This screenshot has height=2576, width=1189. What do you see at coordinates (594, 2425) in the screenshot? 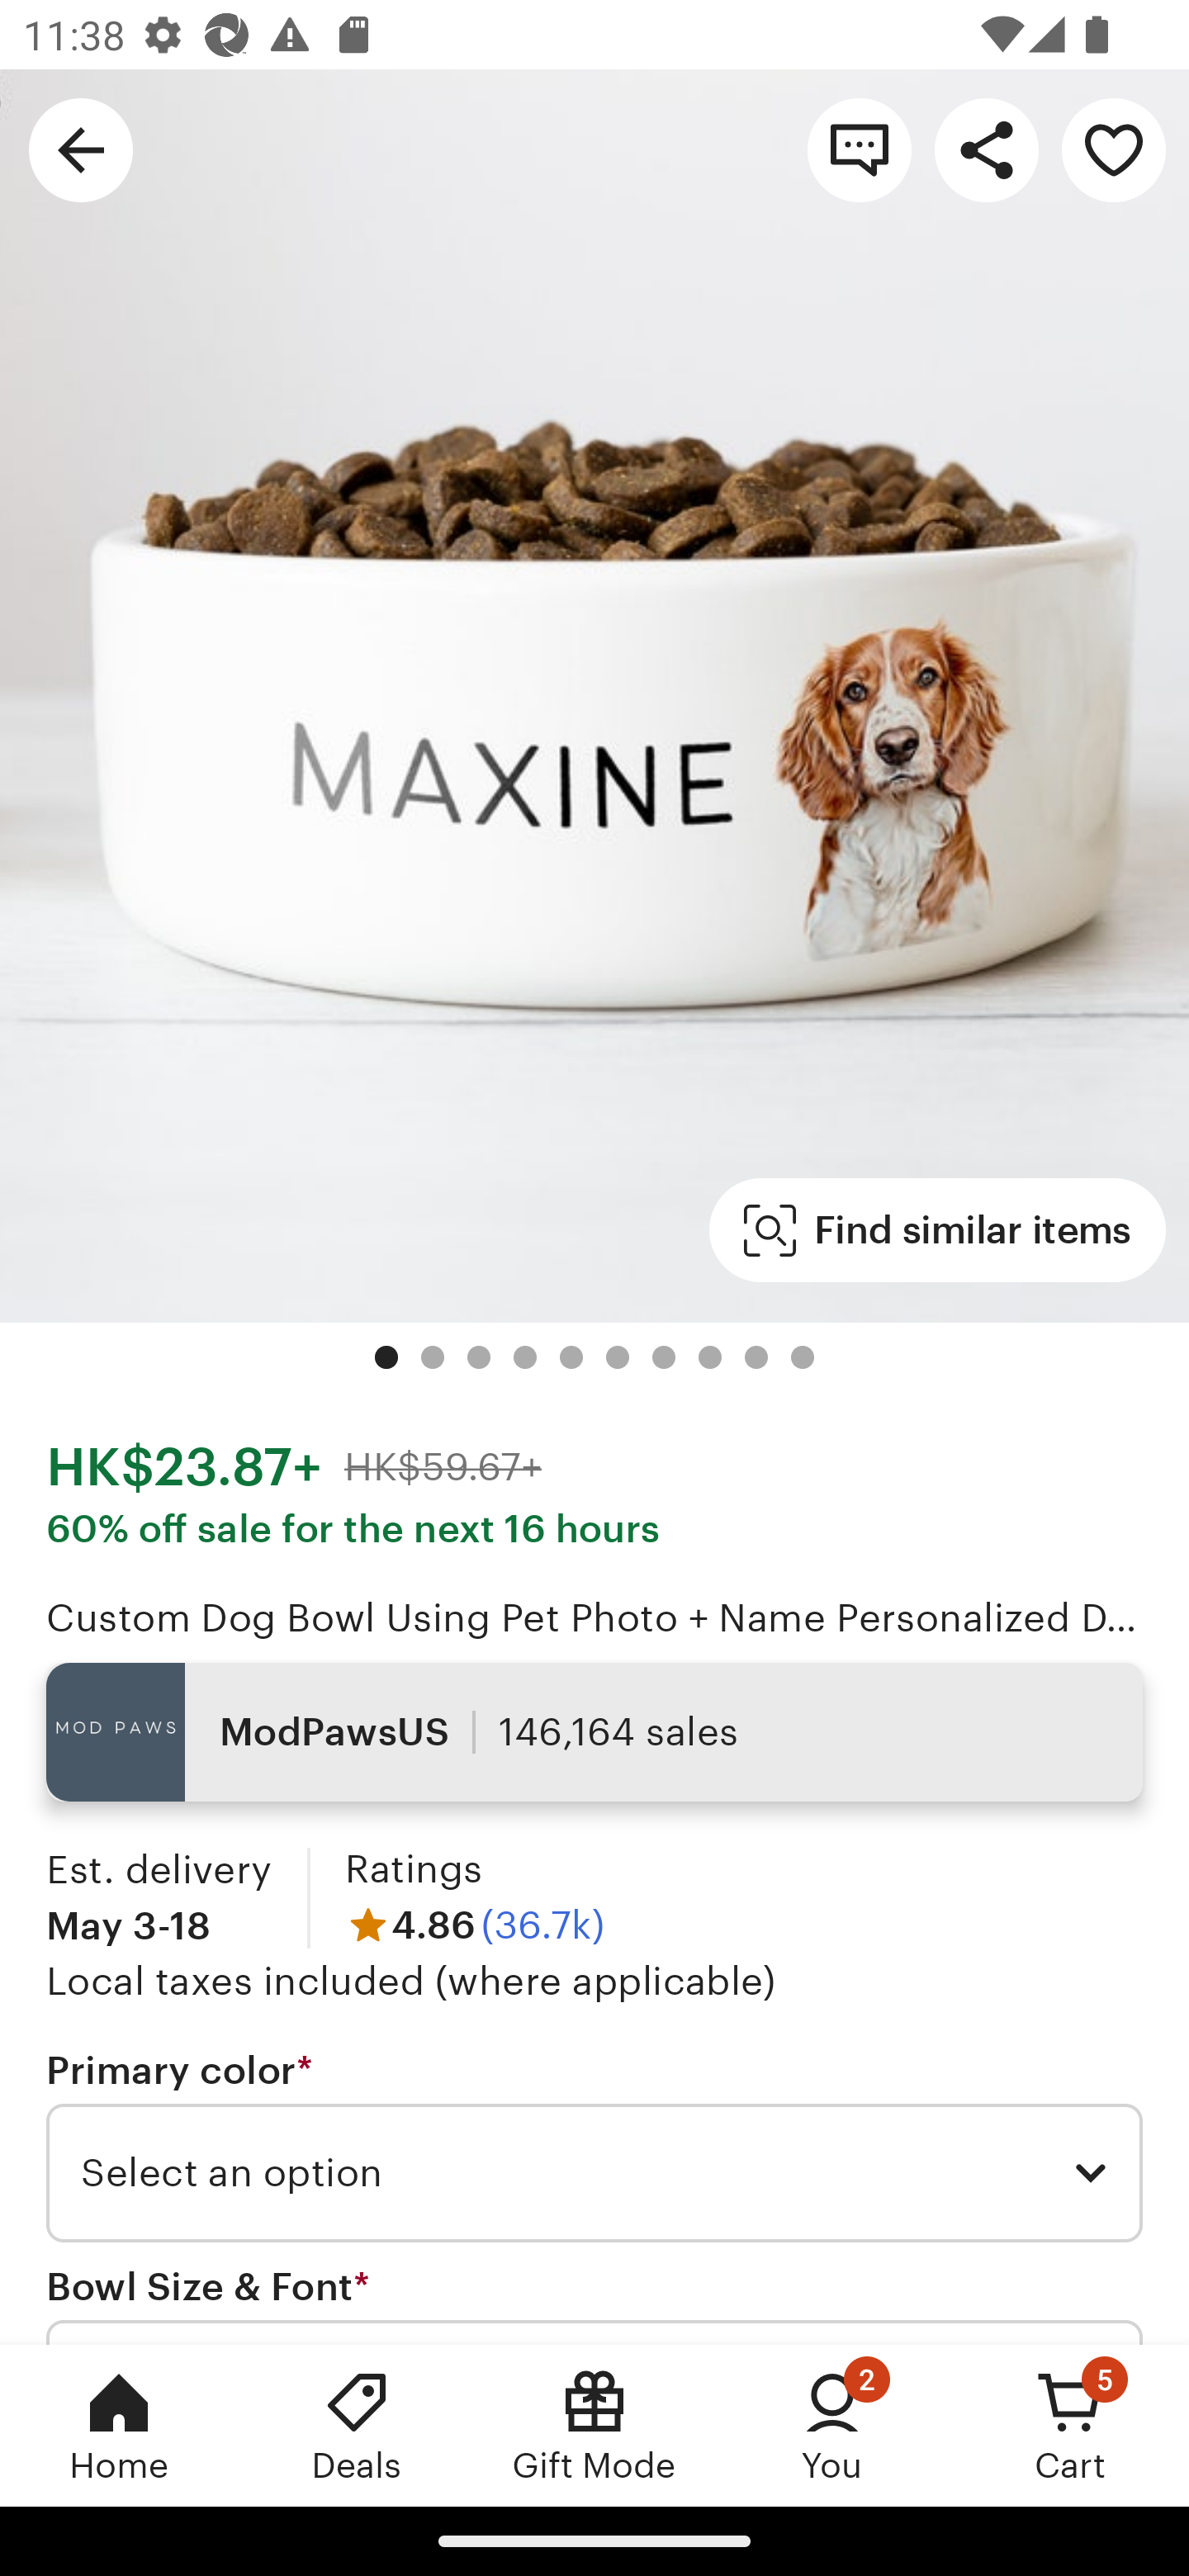
I see `Gift Mode` at bounding box center [594, 2425].